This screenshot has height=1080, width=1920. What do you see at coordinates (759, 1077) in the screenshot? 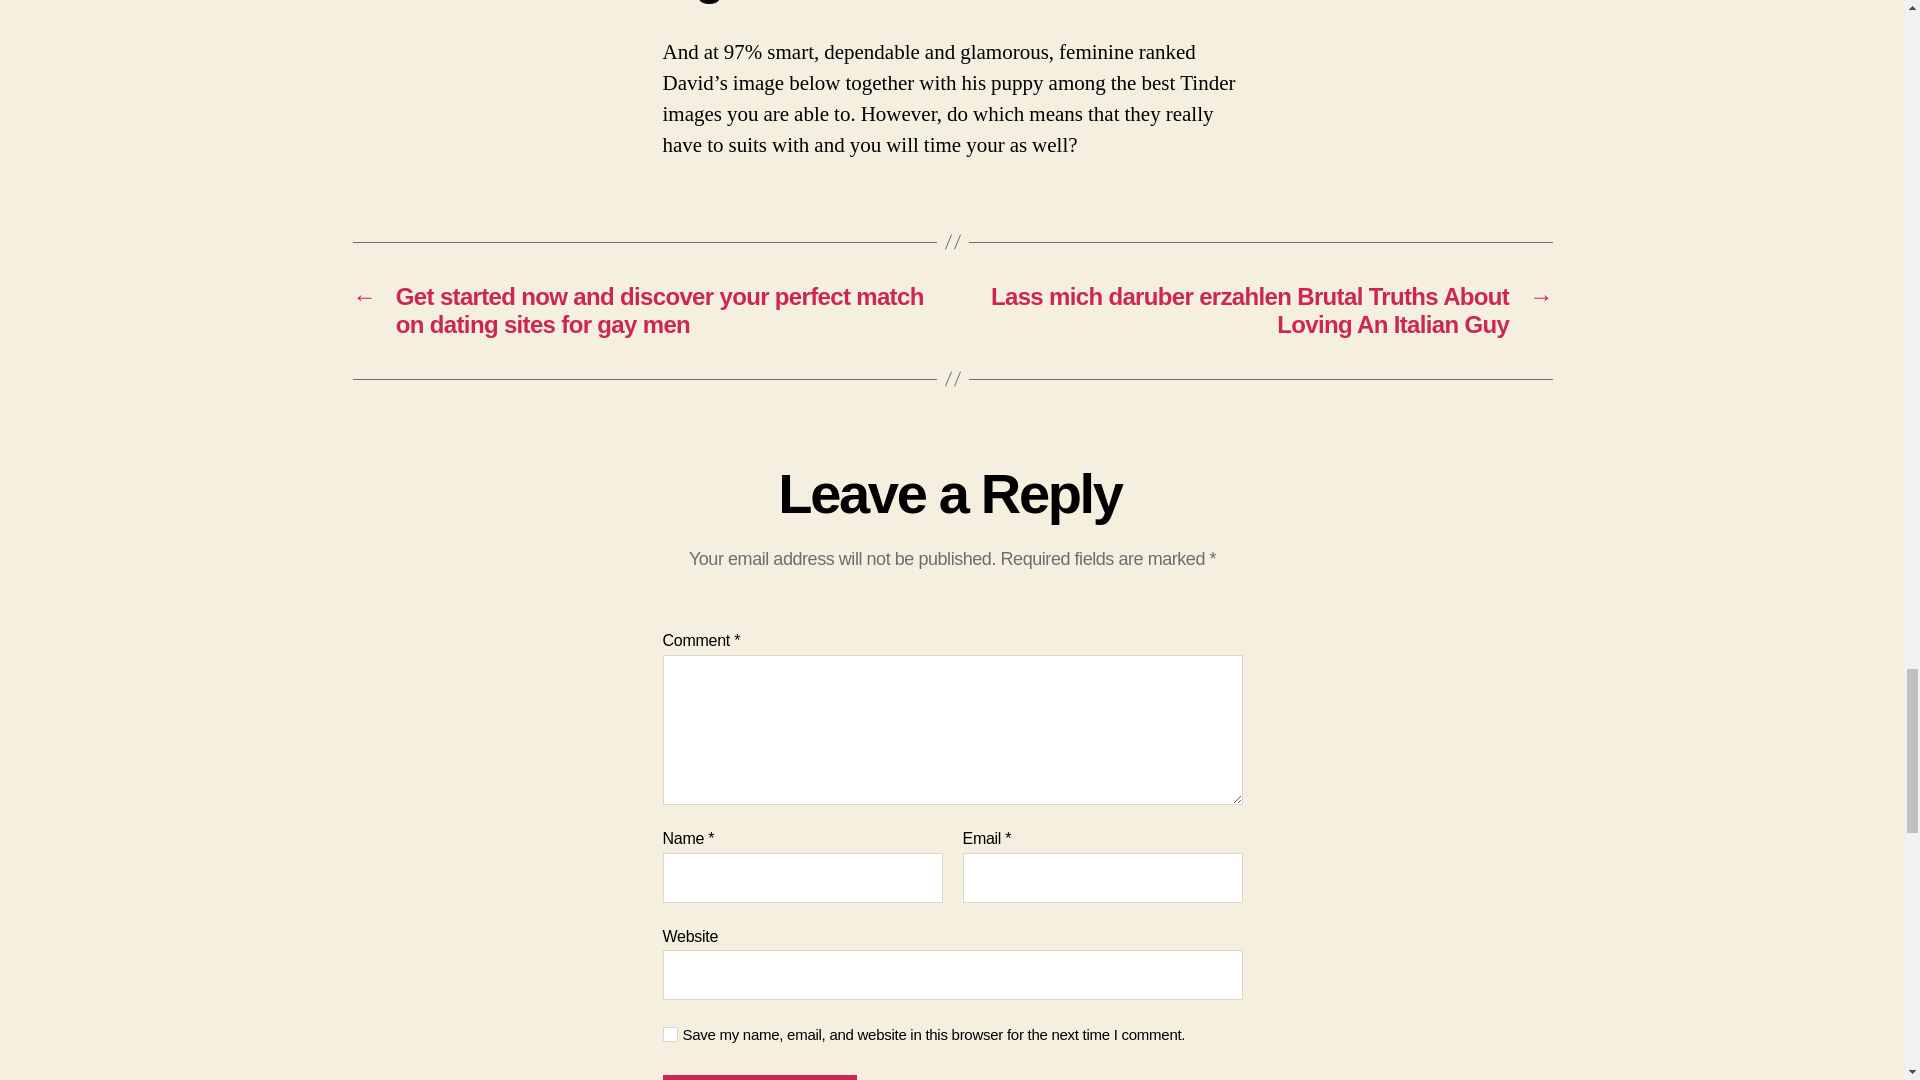
I see `Post Comment` at bounding box center [759, 1077].